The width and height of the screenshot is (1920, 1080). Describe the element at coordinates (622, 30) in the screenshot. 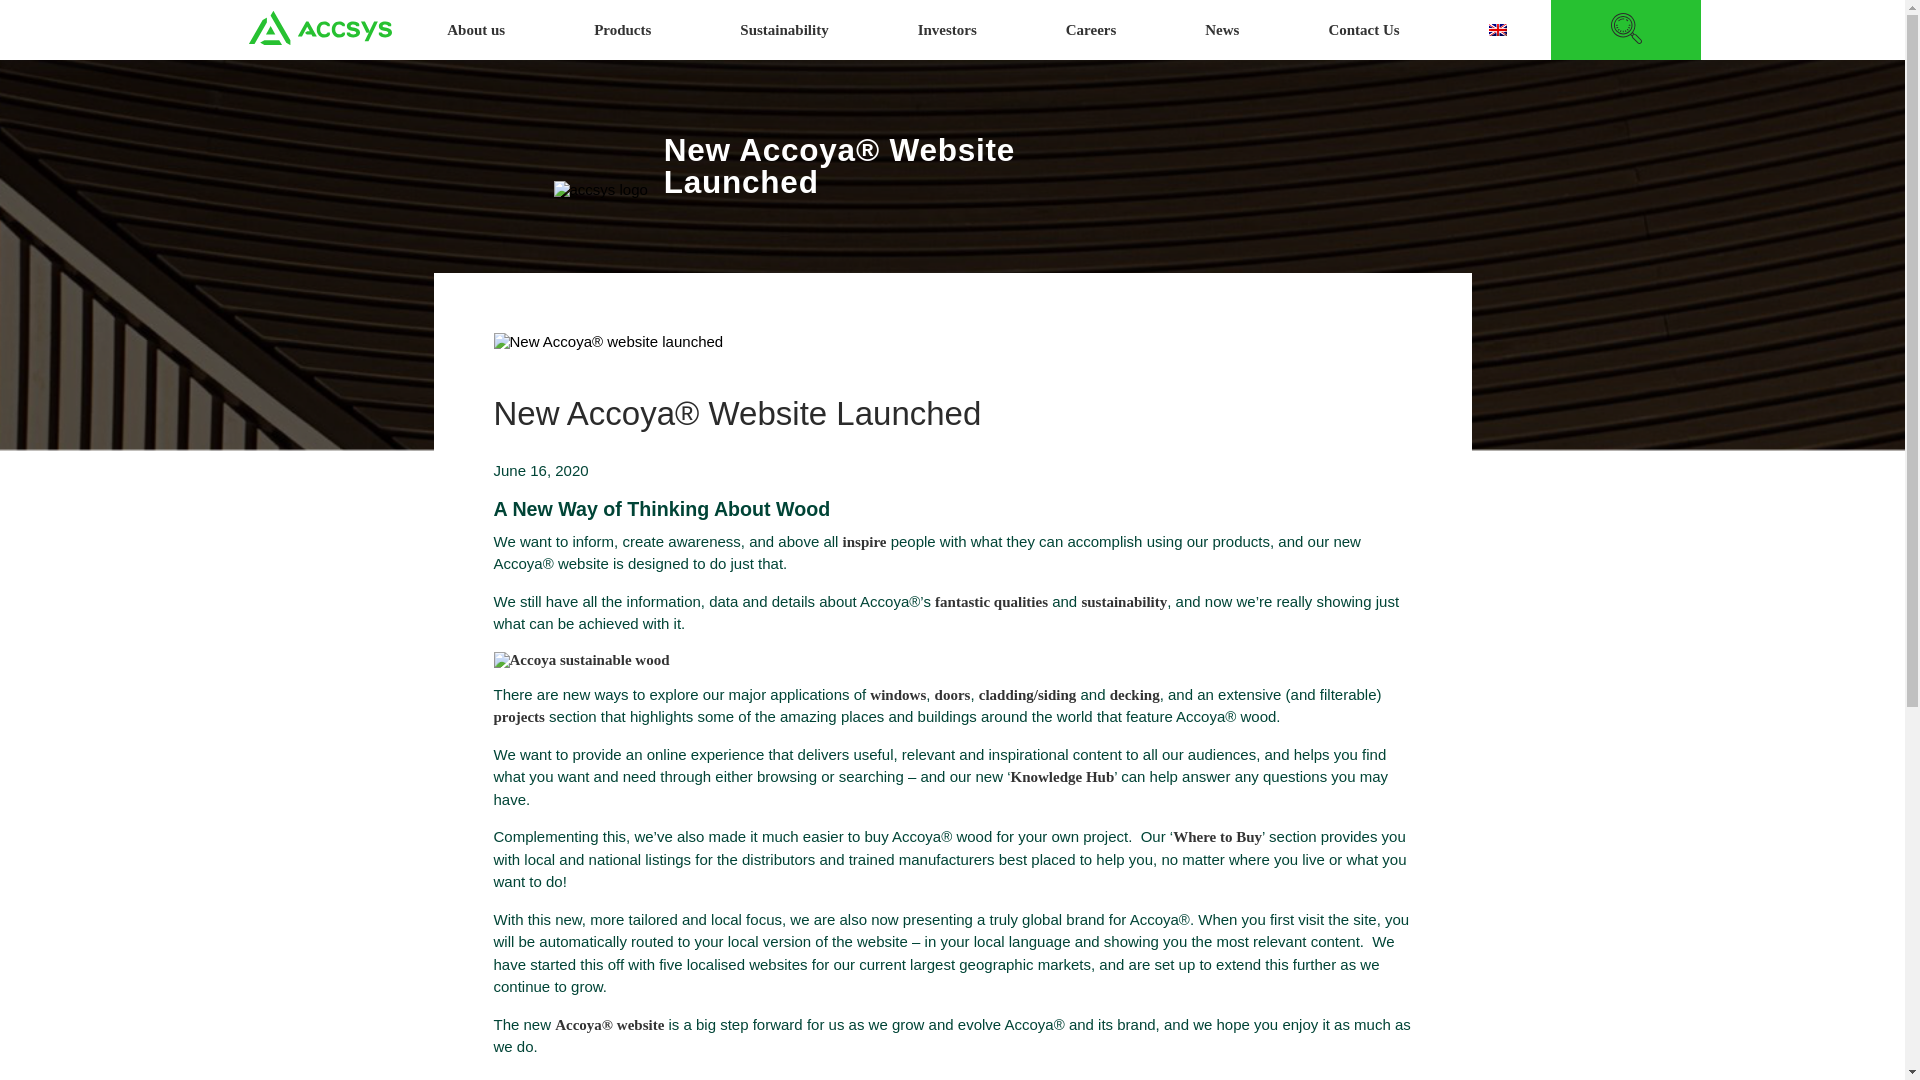

I see `Products` at that location.